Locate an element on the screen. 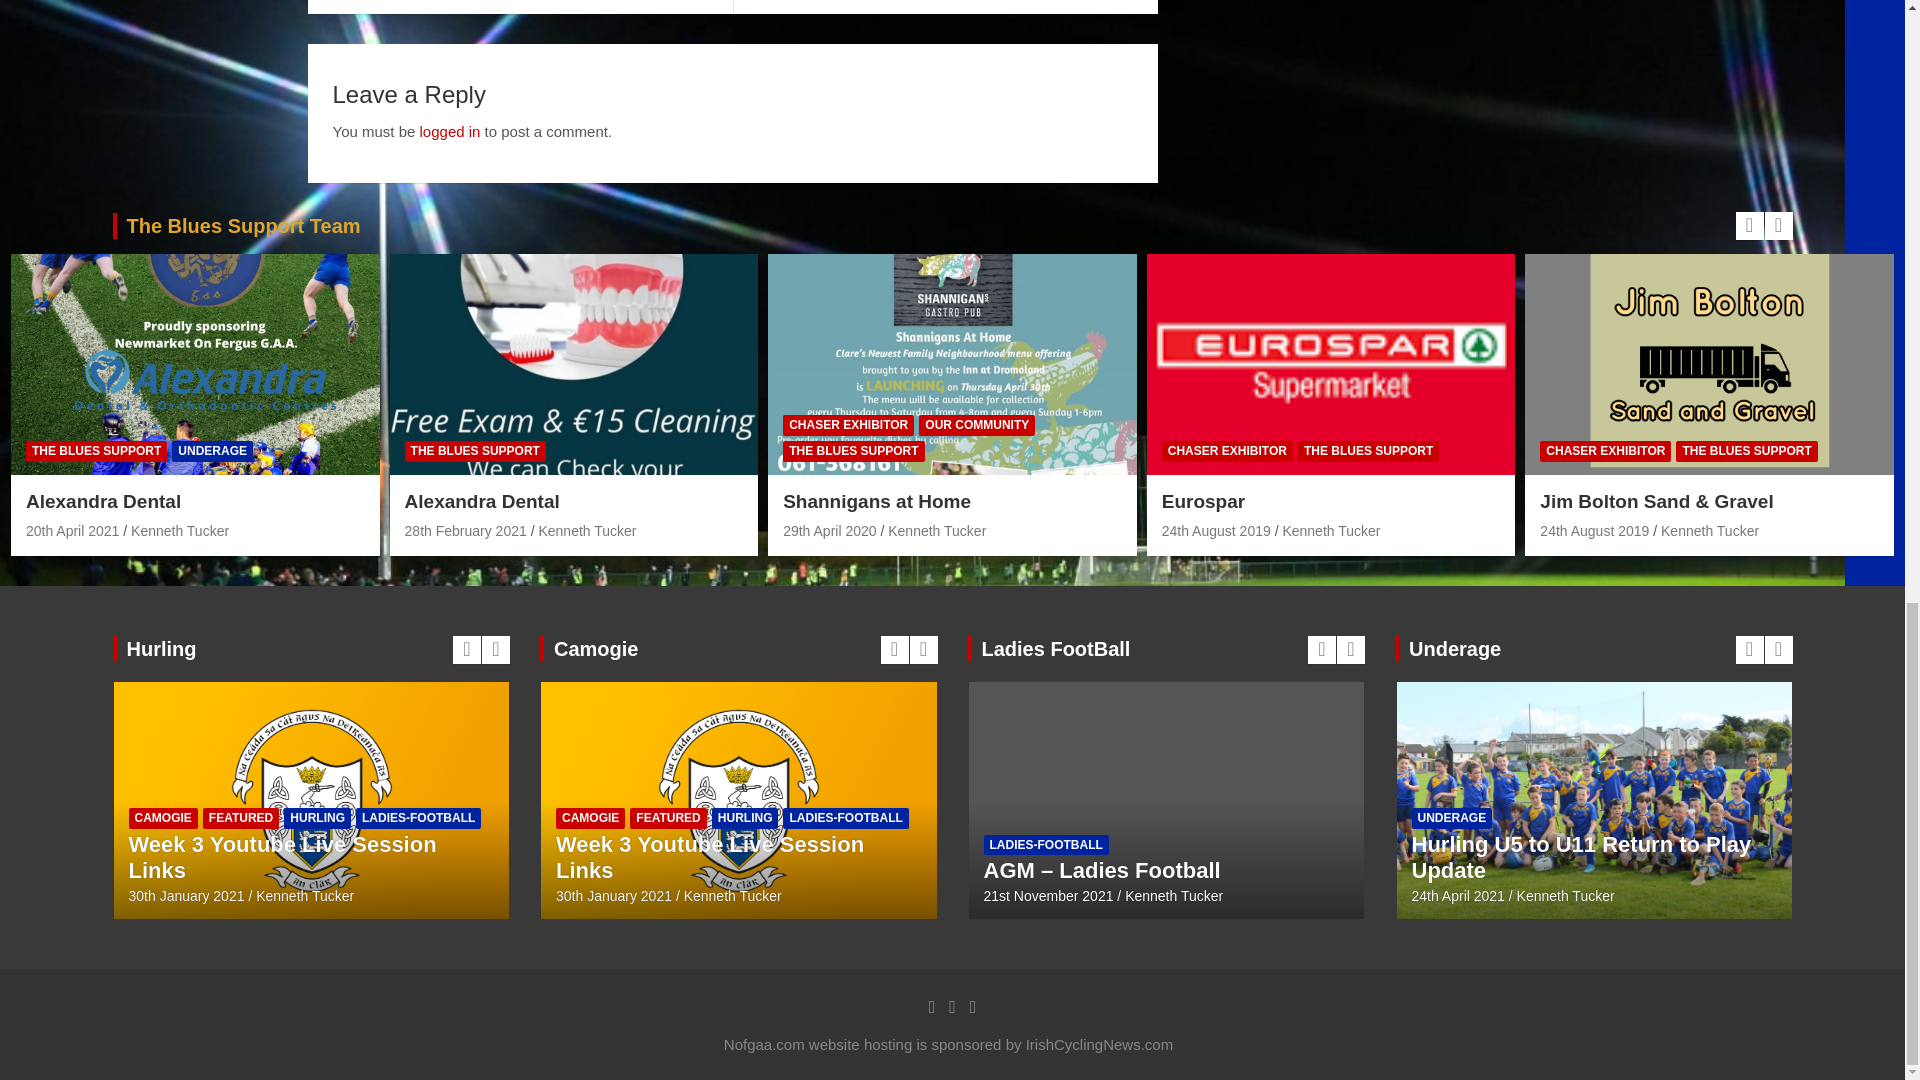  Shannigans at Home is located at coordinates (829, 530).